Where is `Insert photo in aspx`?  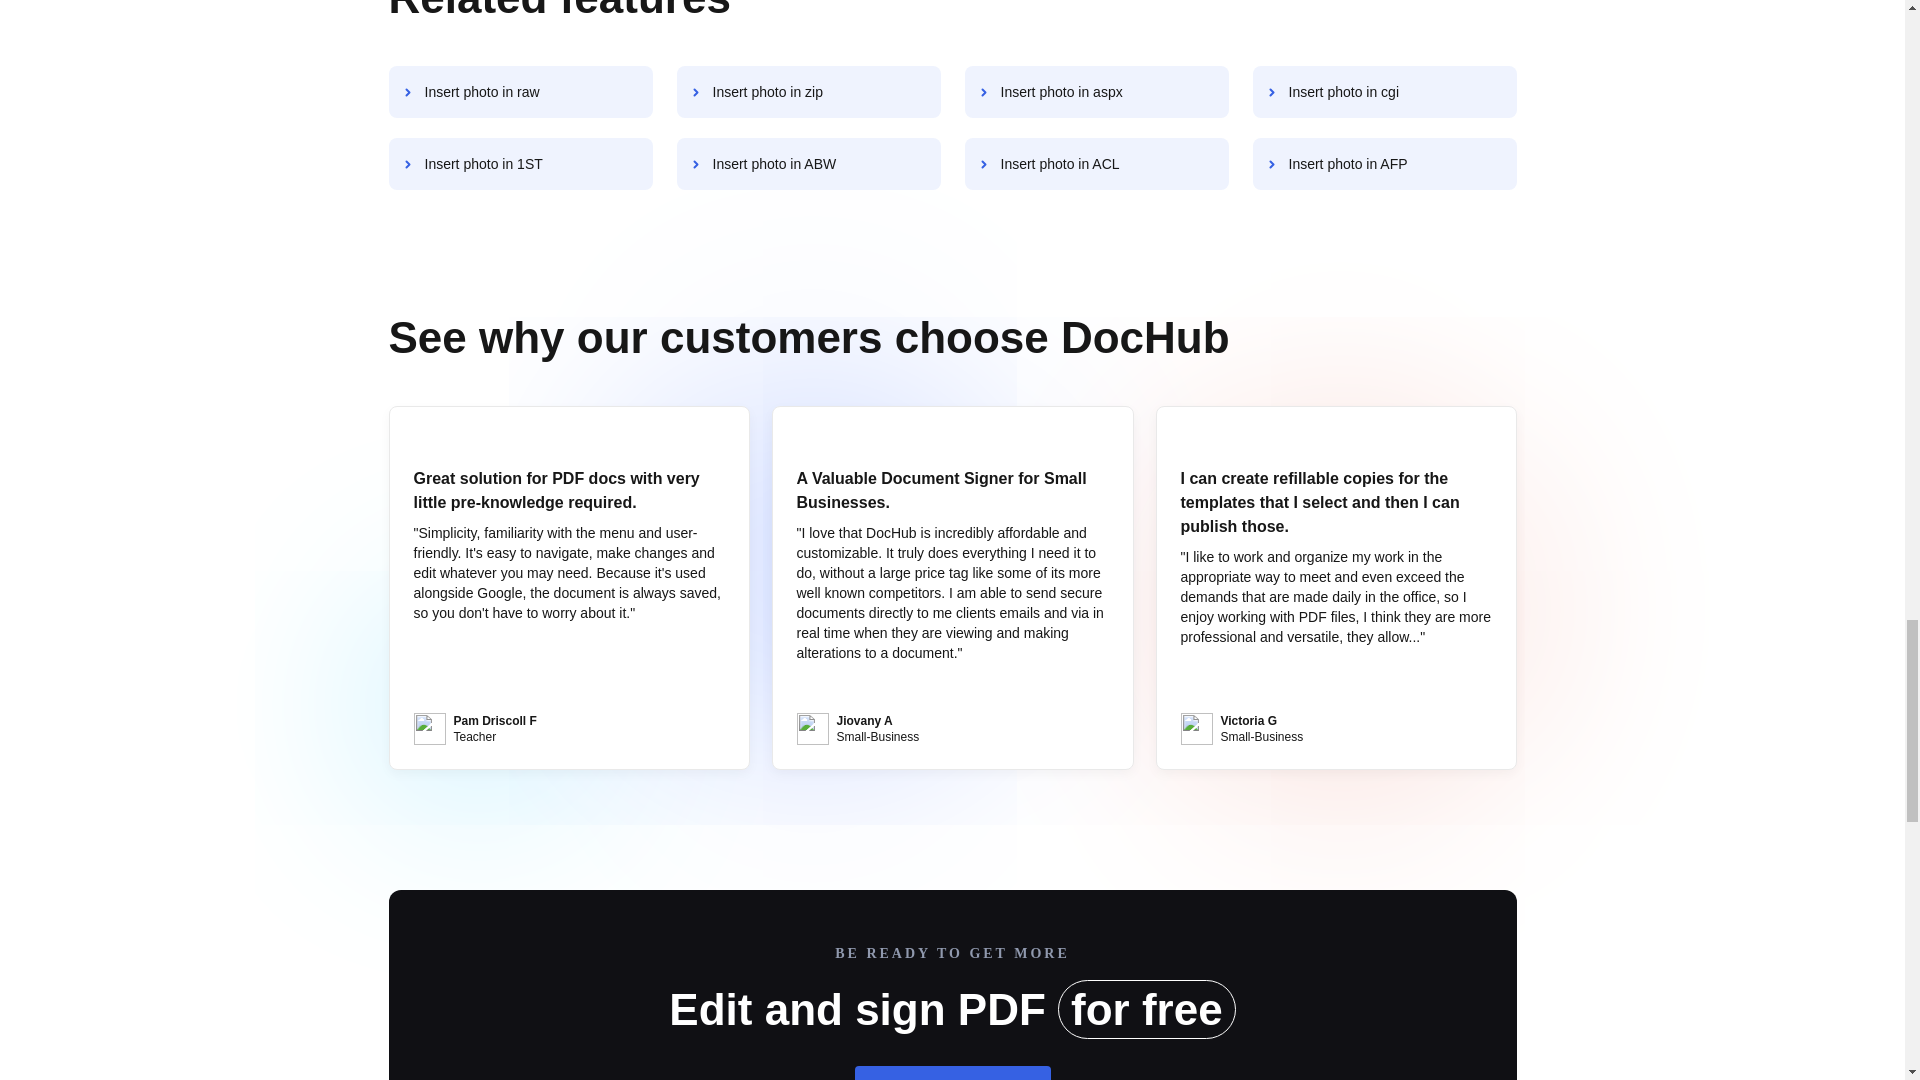 Insert photo in aspx is located at coordinates (1096, 91).